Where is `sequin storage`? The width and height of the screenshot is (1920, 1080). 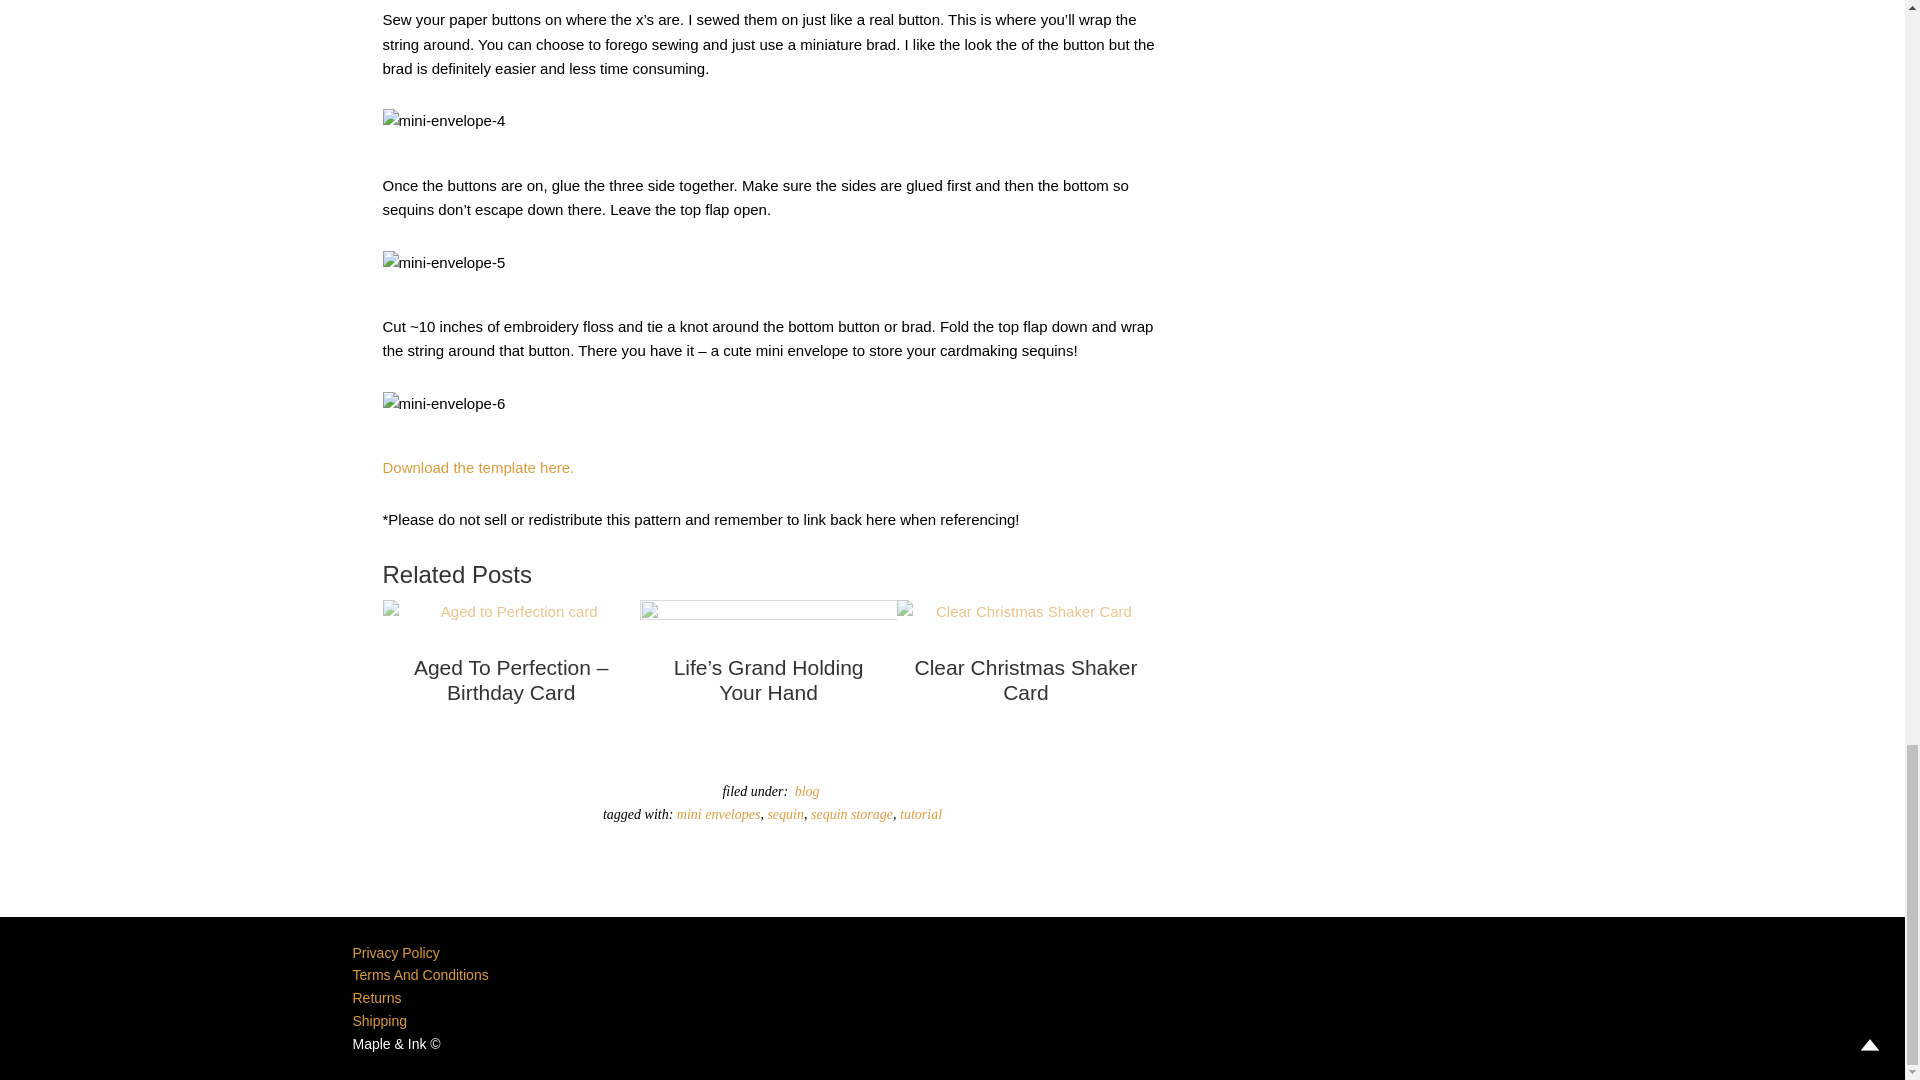
sequin storage is located at coordinates (851, 814).